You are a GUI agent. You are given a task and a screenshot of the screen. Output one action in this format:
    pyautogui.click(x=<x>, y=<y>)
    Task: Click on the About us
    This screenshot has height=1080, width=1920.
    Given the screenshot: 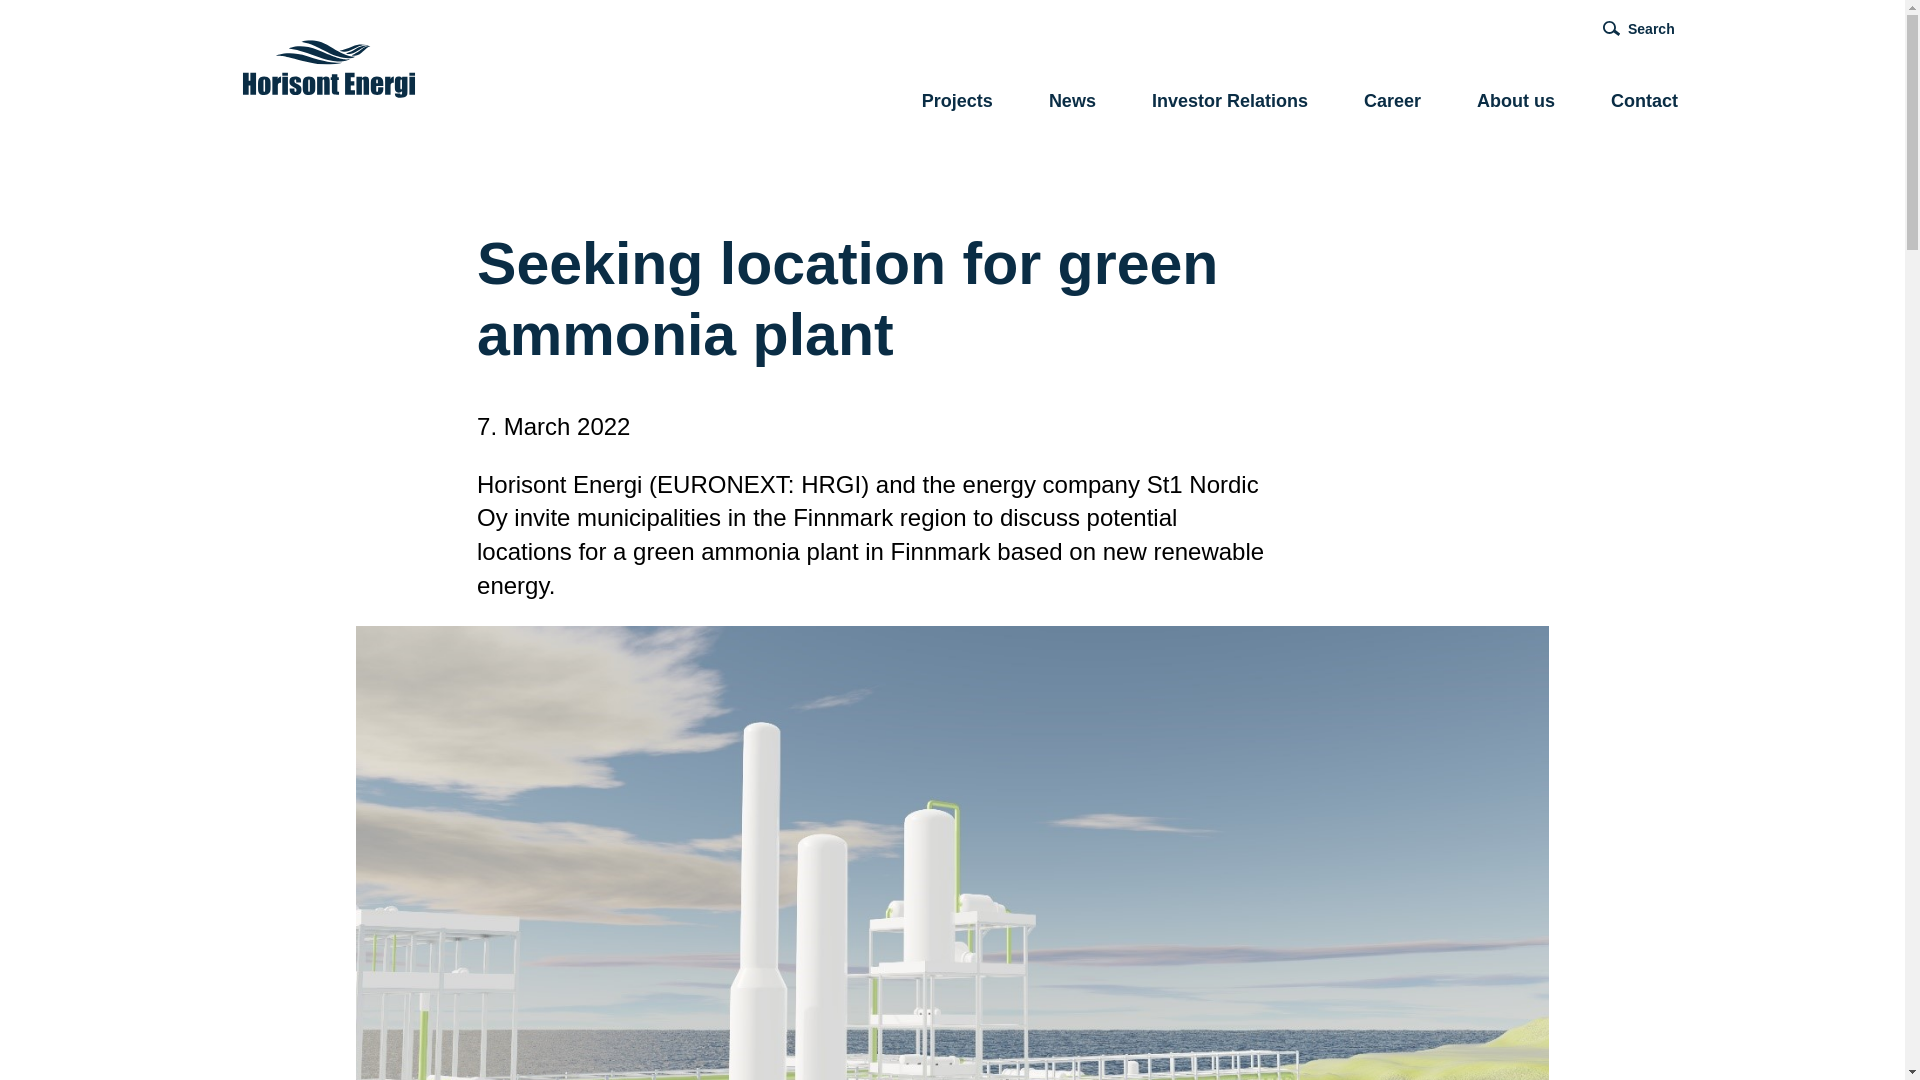 What is the action you would take?
    pyautogui.click(x=1516, y=104)
    